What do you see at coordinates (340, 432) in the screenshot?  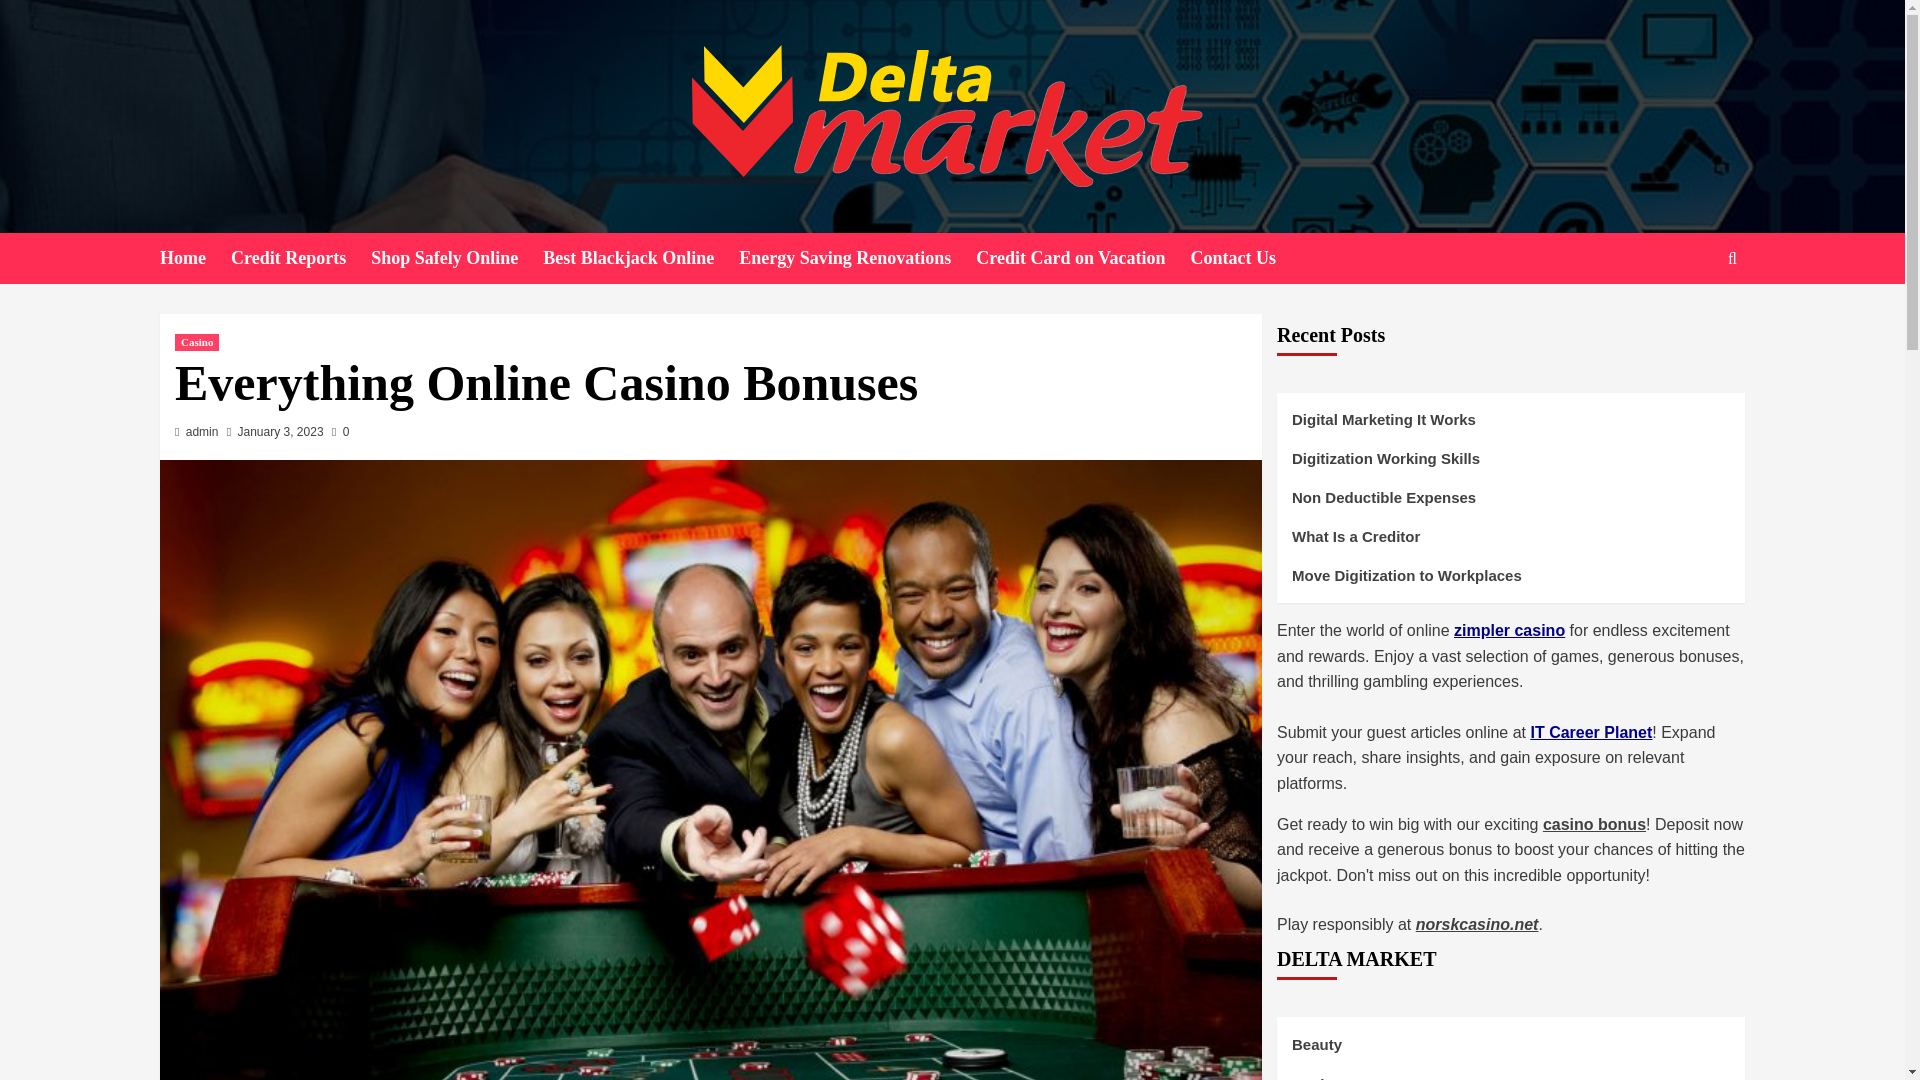 I see `0` at bounding box center [340, 432].